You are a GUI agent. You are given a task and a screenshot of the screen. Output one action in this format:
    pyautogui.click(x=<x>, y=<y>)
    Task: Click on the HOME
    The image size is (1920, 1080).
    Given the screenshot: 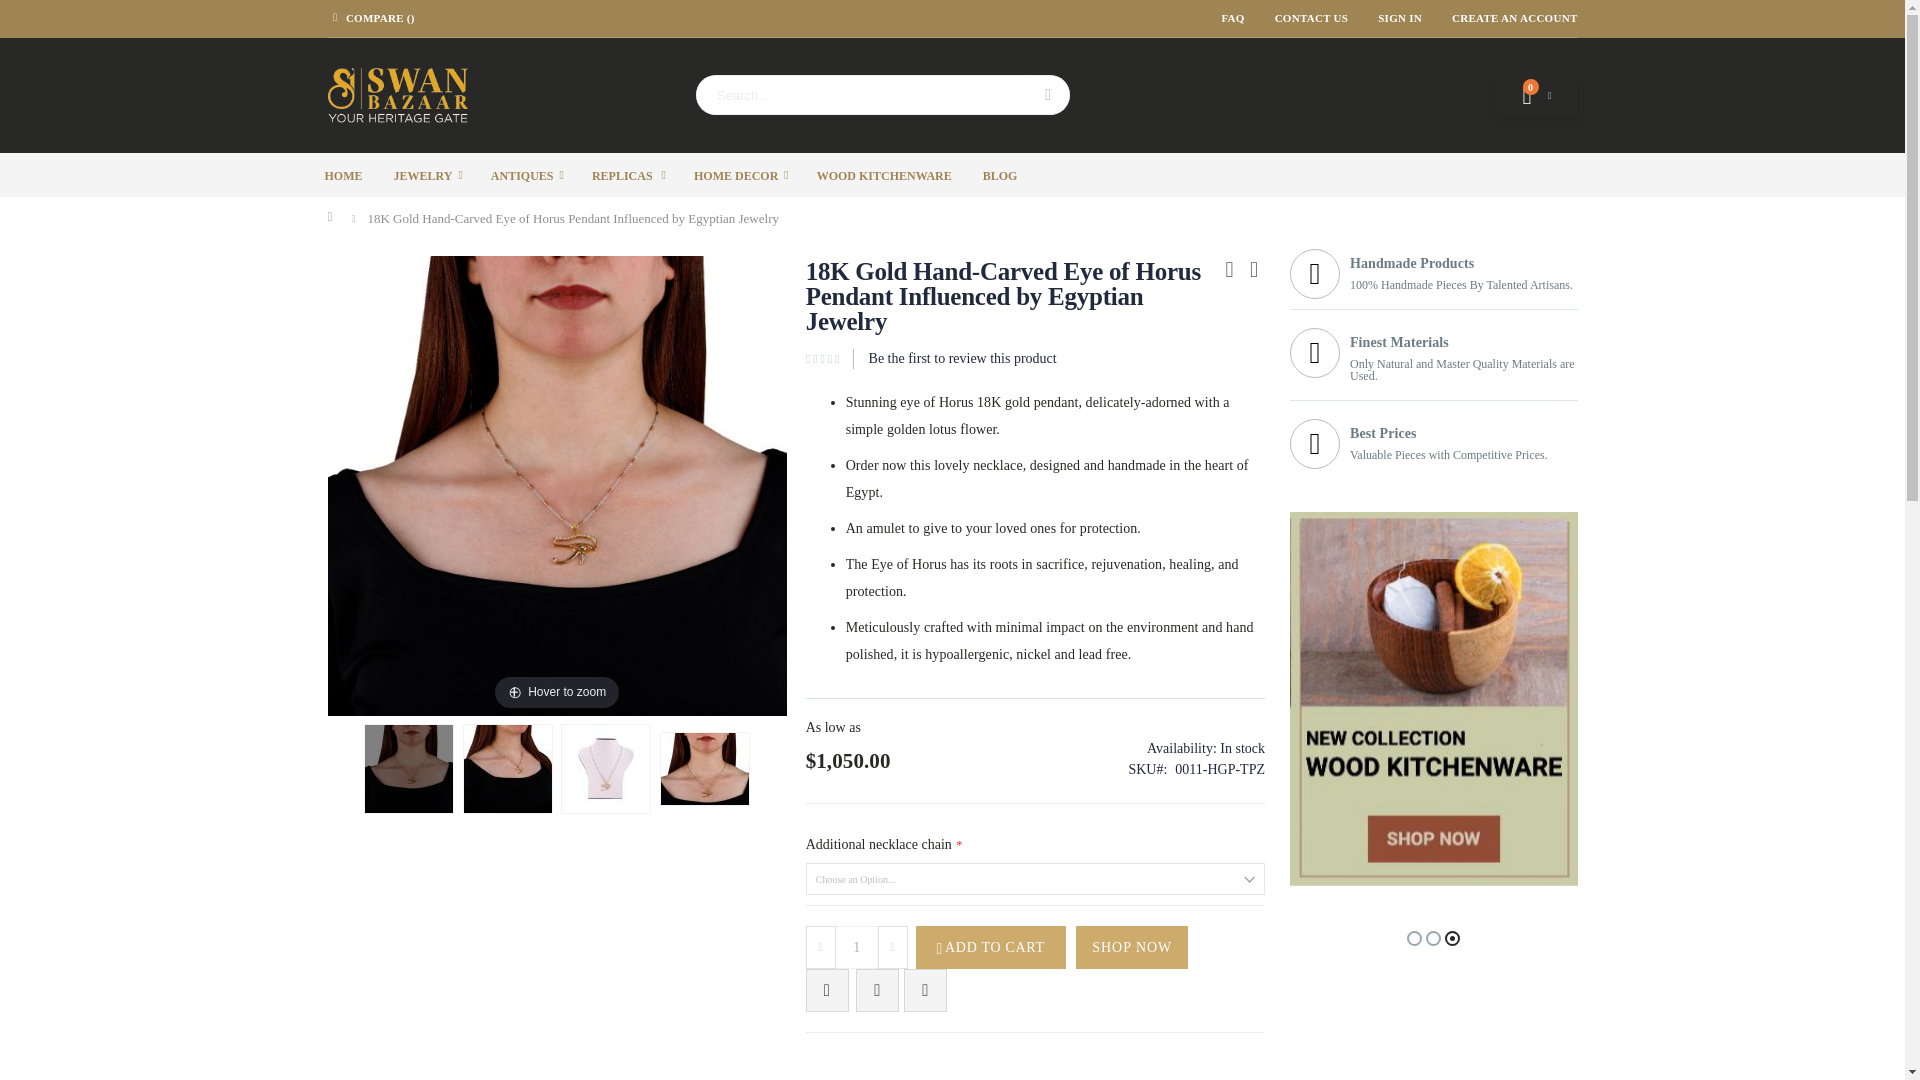 What is the action you would take?
    pyautogui.click(x=342, y=174)
    